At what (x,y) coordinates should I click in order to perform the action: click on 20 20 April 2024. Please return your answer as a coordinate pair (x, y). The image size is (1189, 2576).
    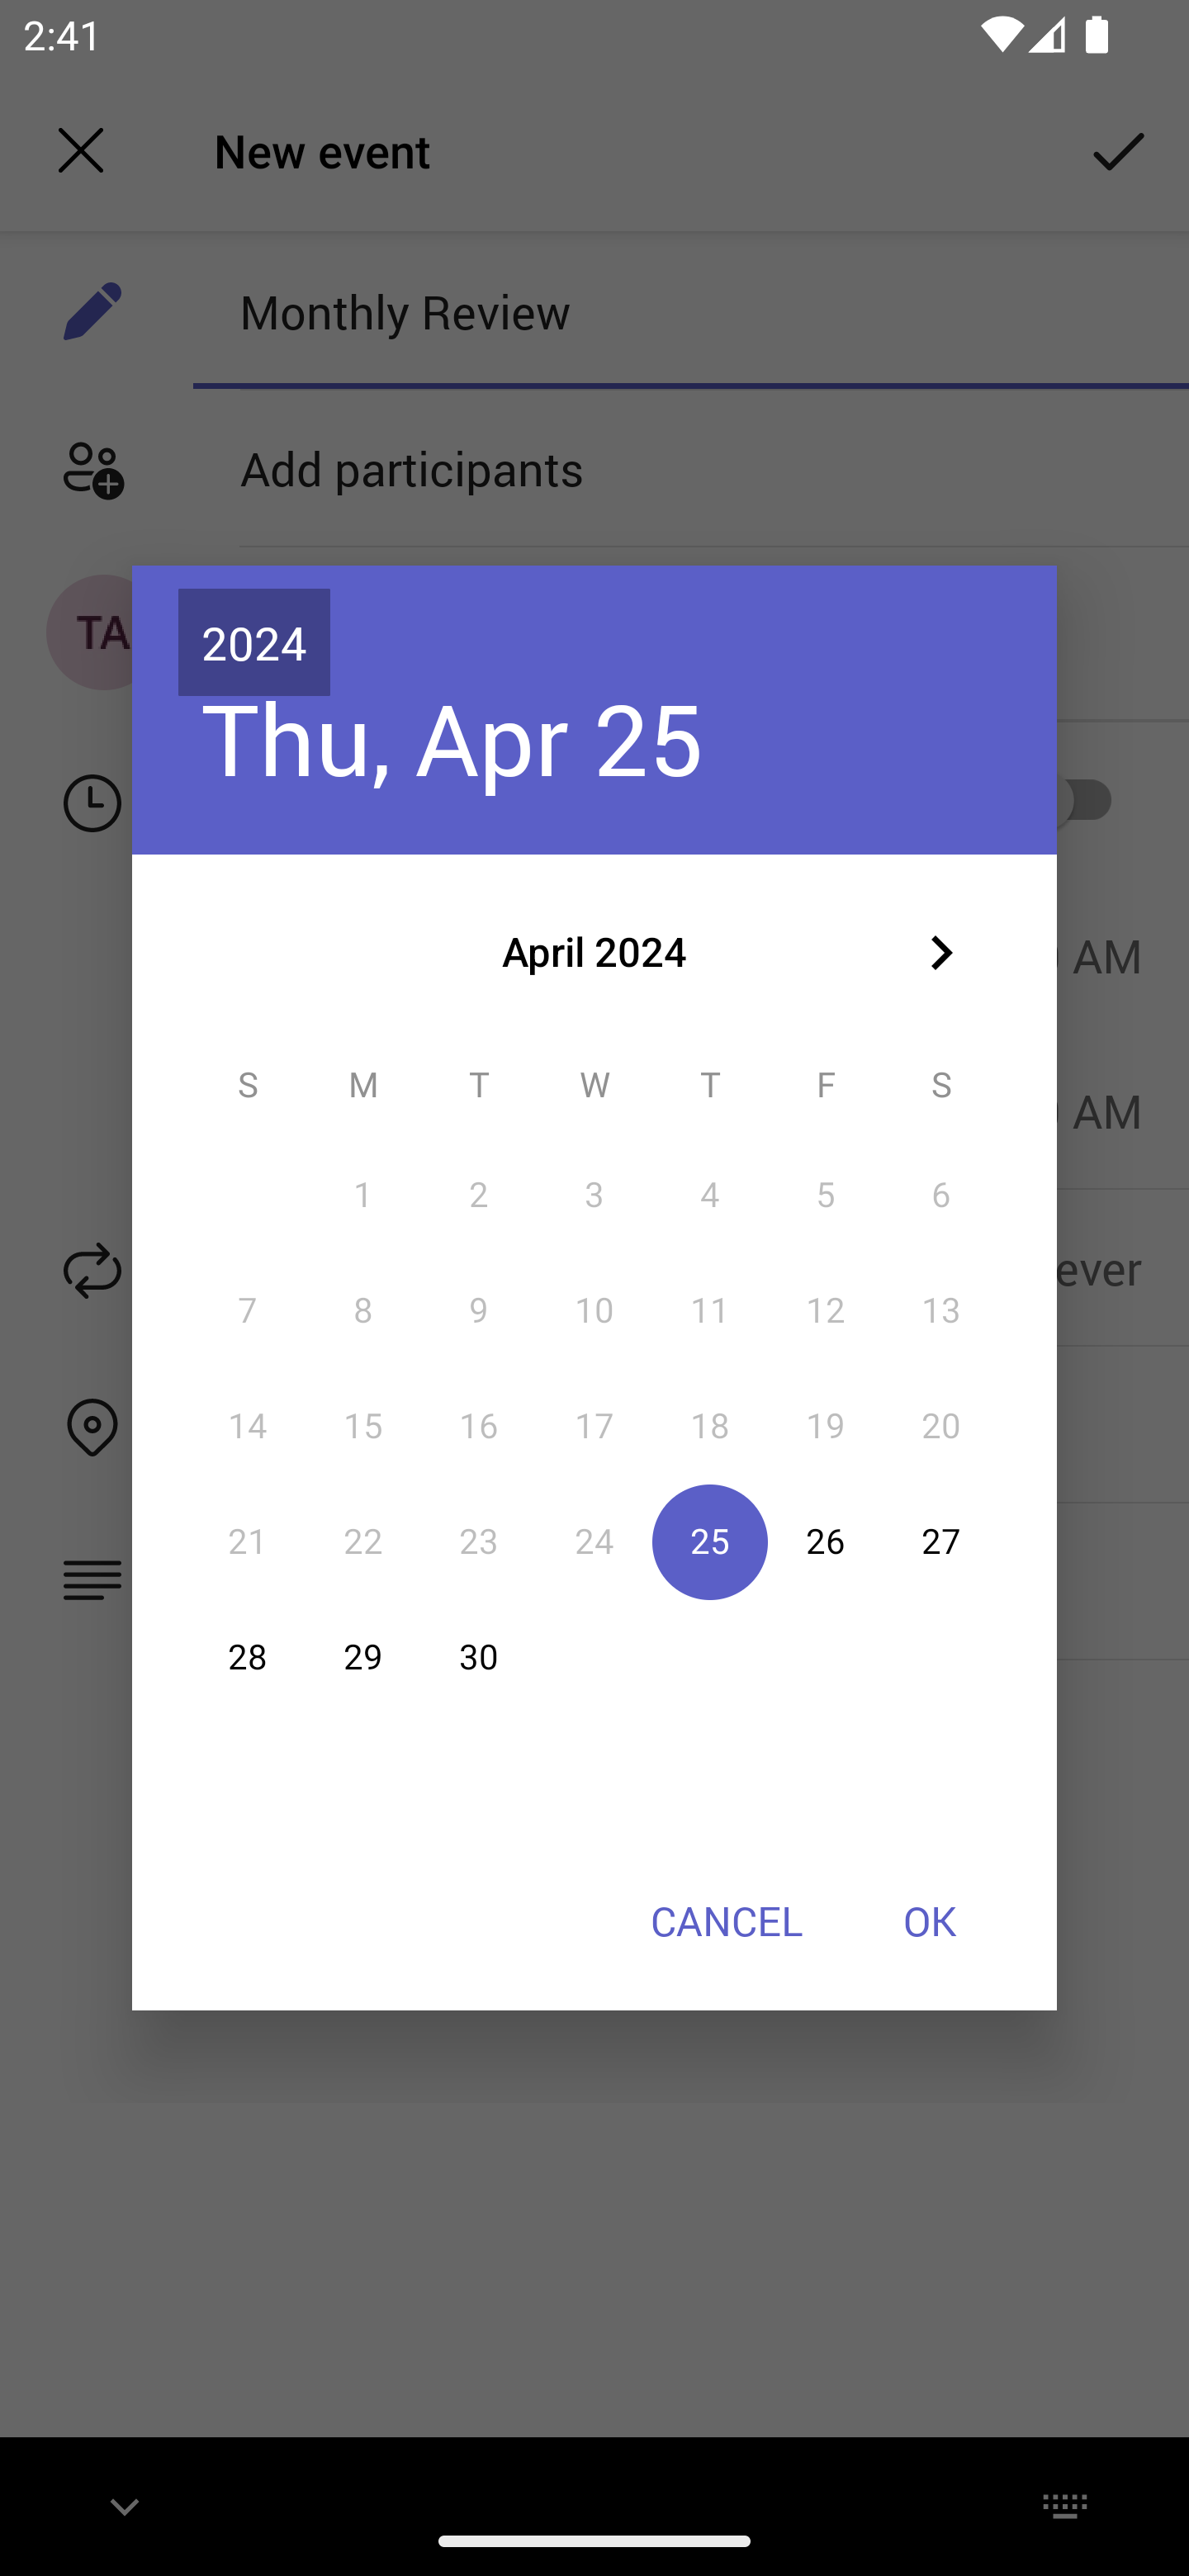
    Looking at the image, I should click on (940, 1425).